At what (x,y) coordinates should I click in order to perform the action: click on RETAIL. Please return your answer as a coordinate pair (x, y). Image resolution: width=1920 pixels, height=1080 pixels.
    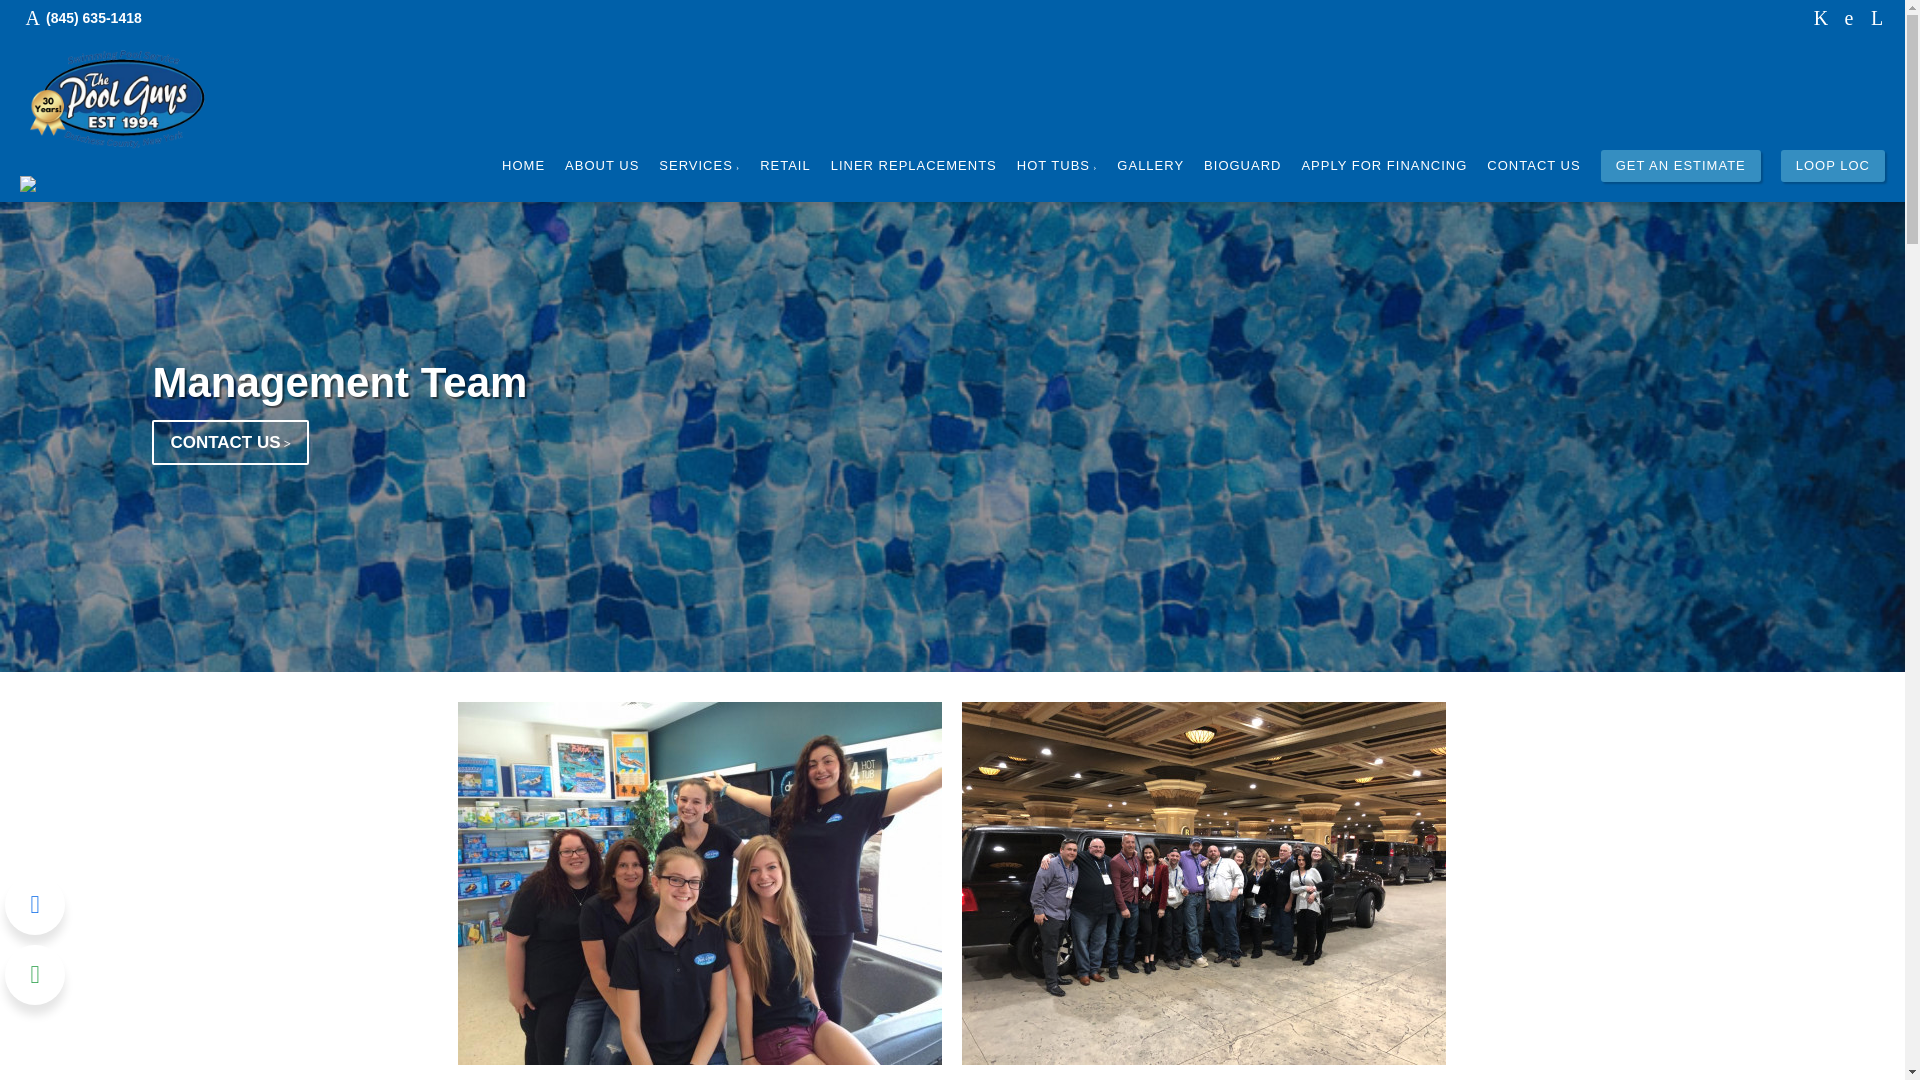
    Looking at the image, I should click on (785, 166).